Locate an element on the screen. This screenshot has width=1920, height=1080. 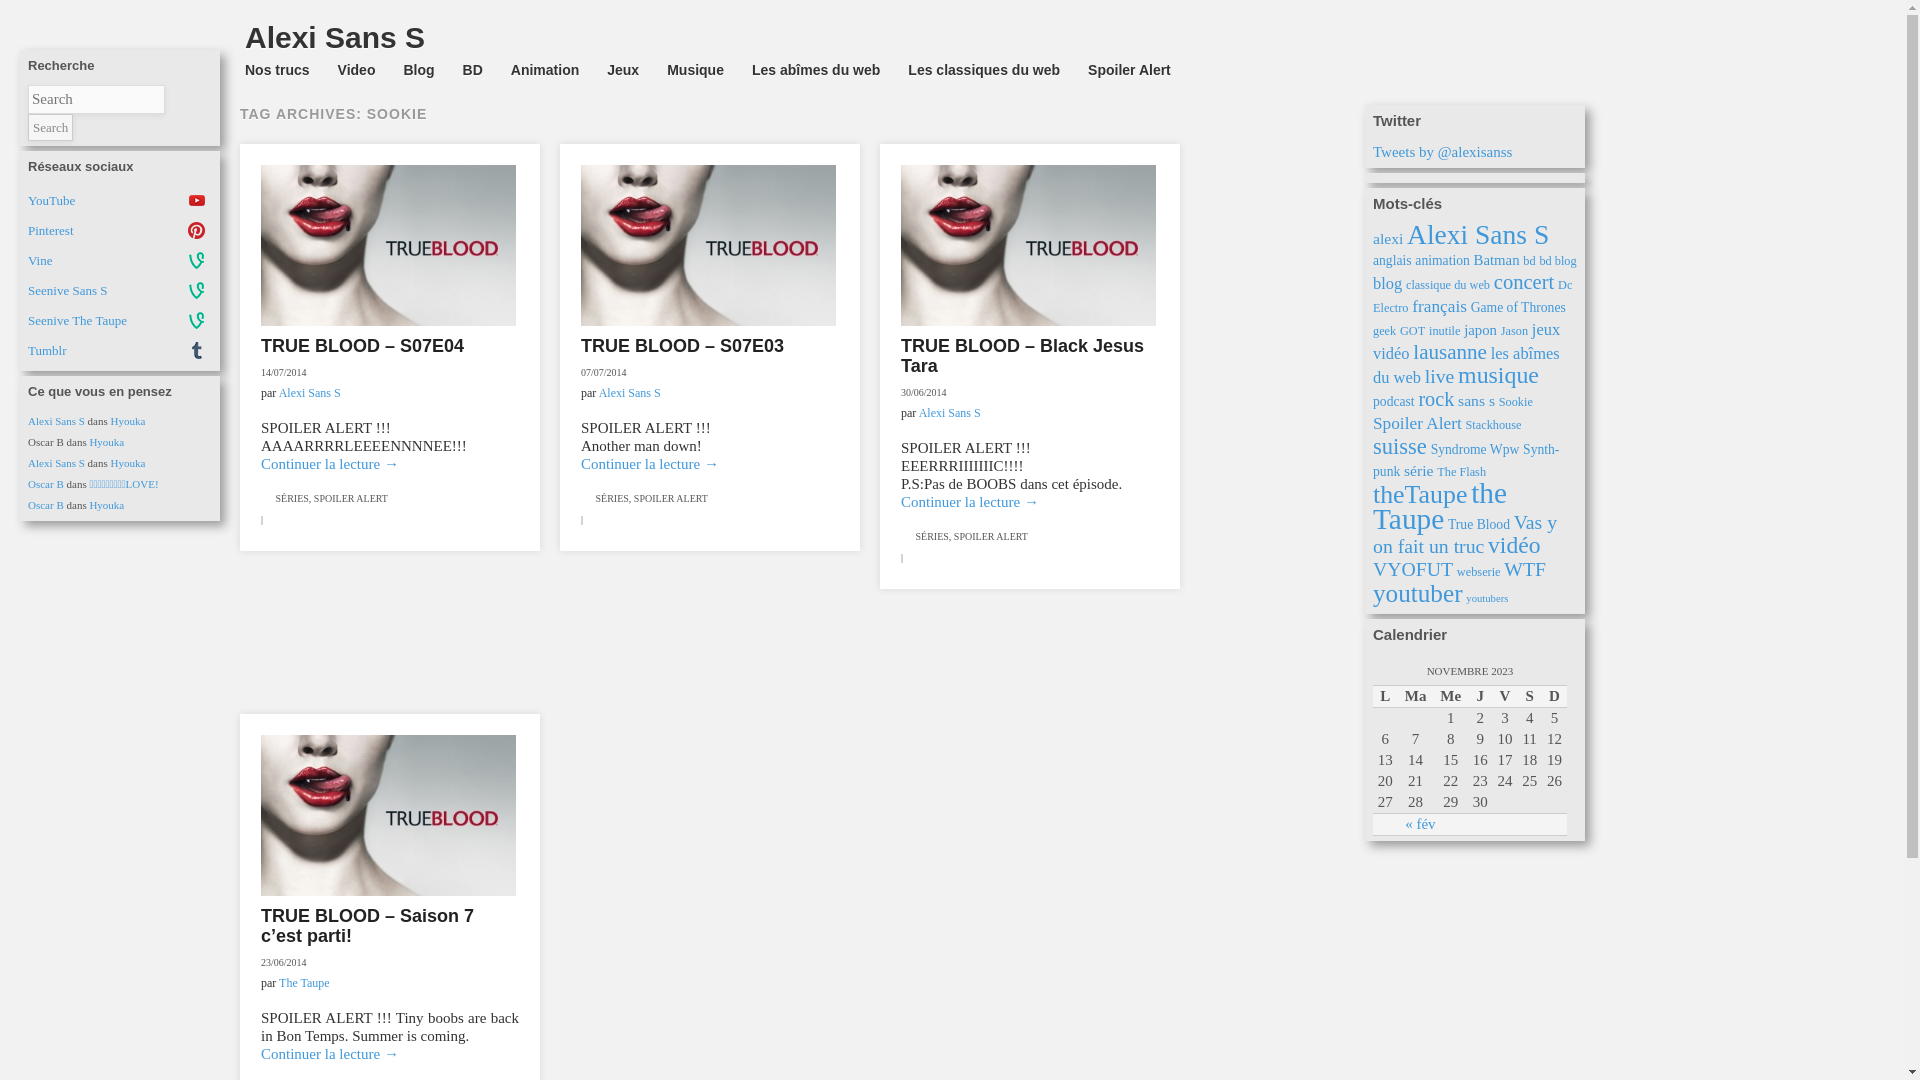
Blog is located at coordinates (418, 70).